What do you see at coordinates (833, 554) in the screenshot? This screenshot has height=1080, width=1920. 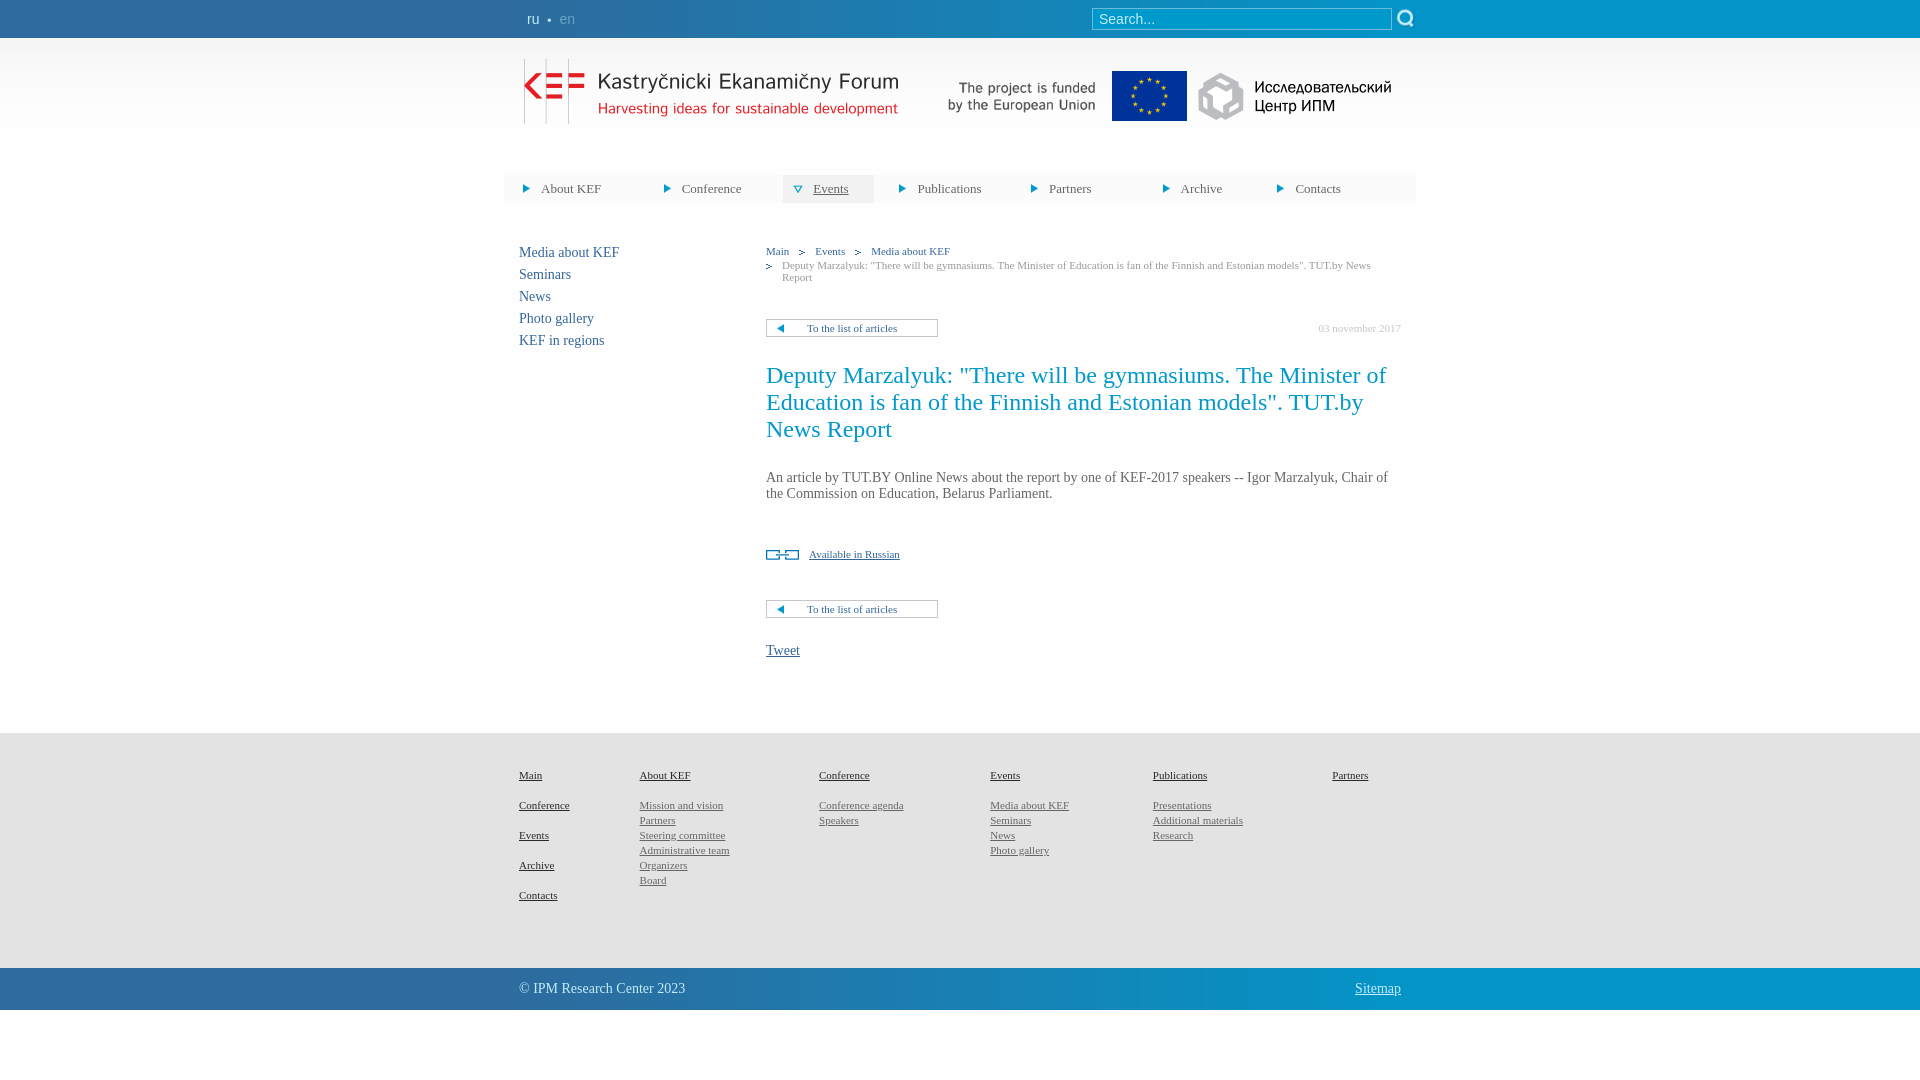 I see `Available in Russian` at bounding box center [833, 554].